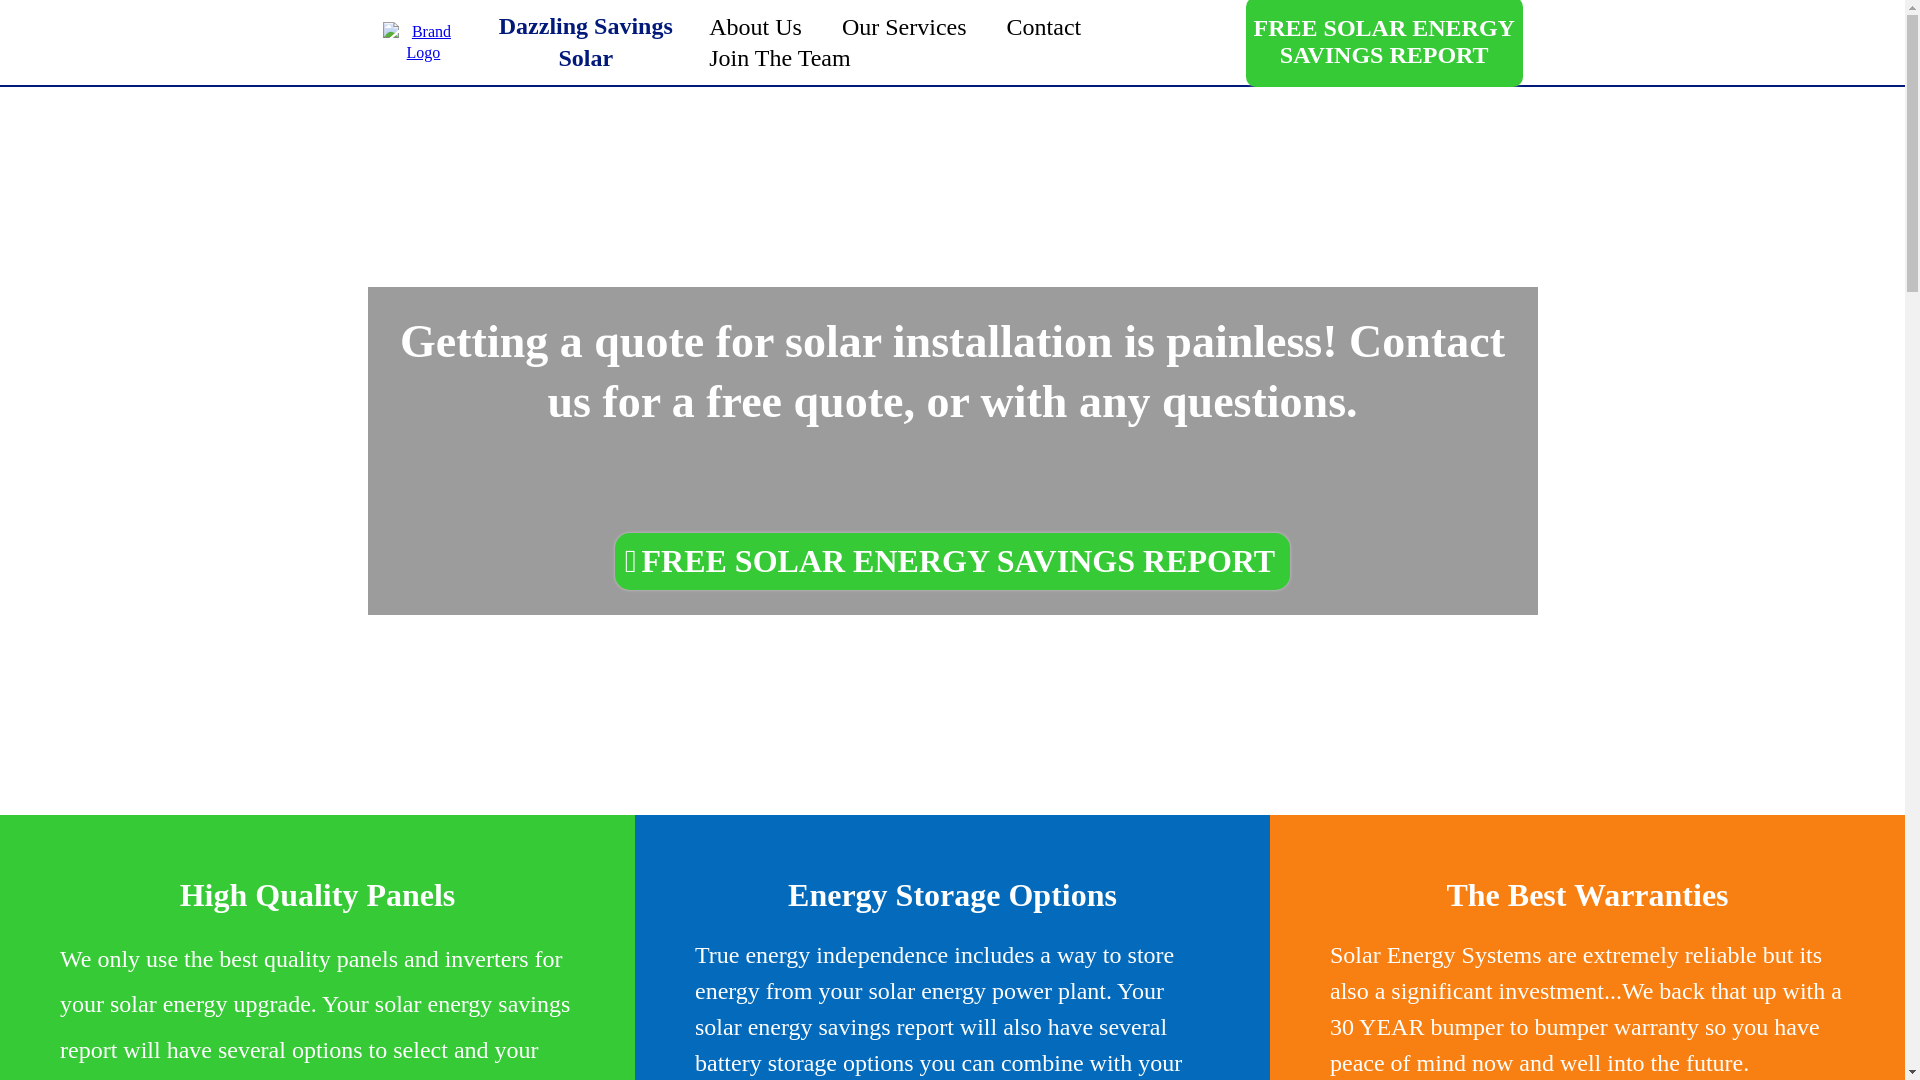 Image resolution: width=1920 pixels, height=1080 pixels. What do you see at coordinates (755, 27) in the screenshot?
I see `About Us` at bounding box center [755, 27].